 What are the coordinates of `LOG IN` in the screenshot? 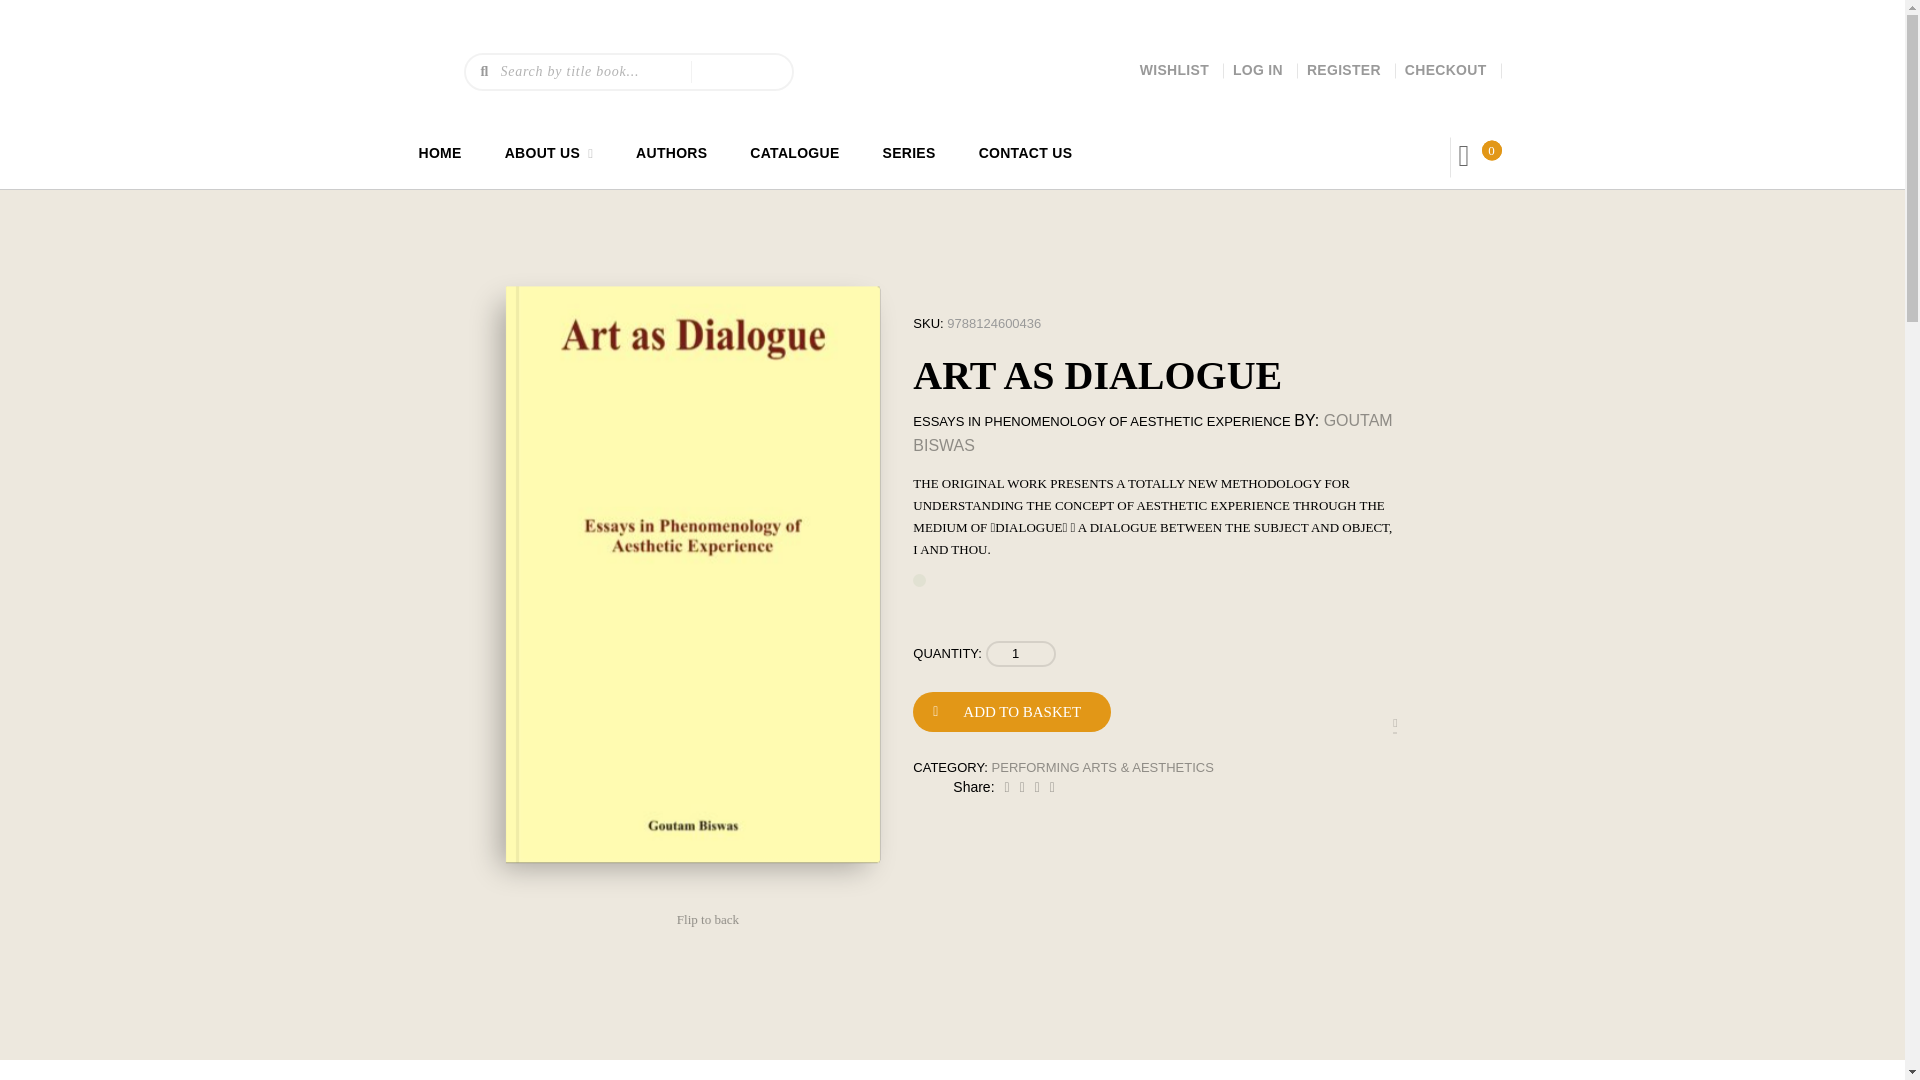 It's located at (1257, 69).